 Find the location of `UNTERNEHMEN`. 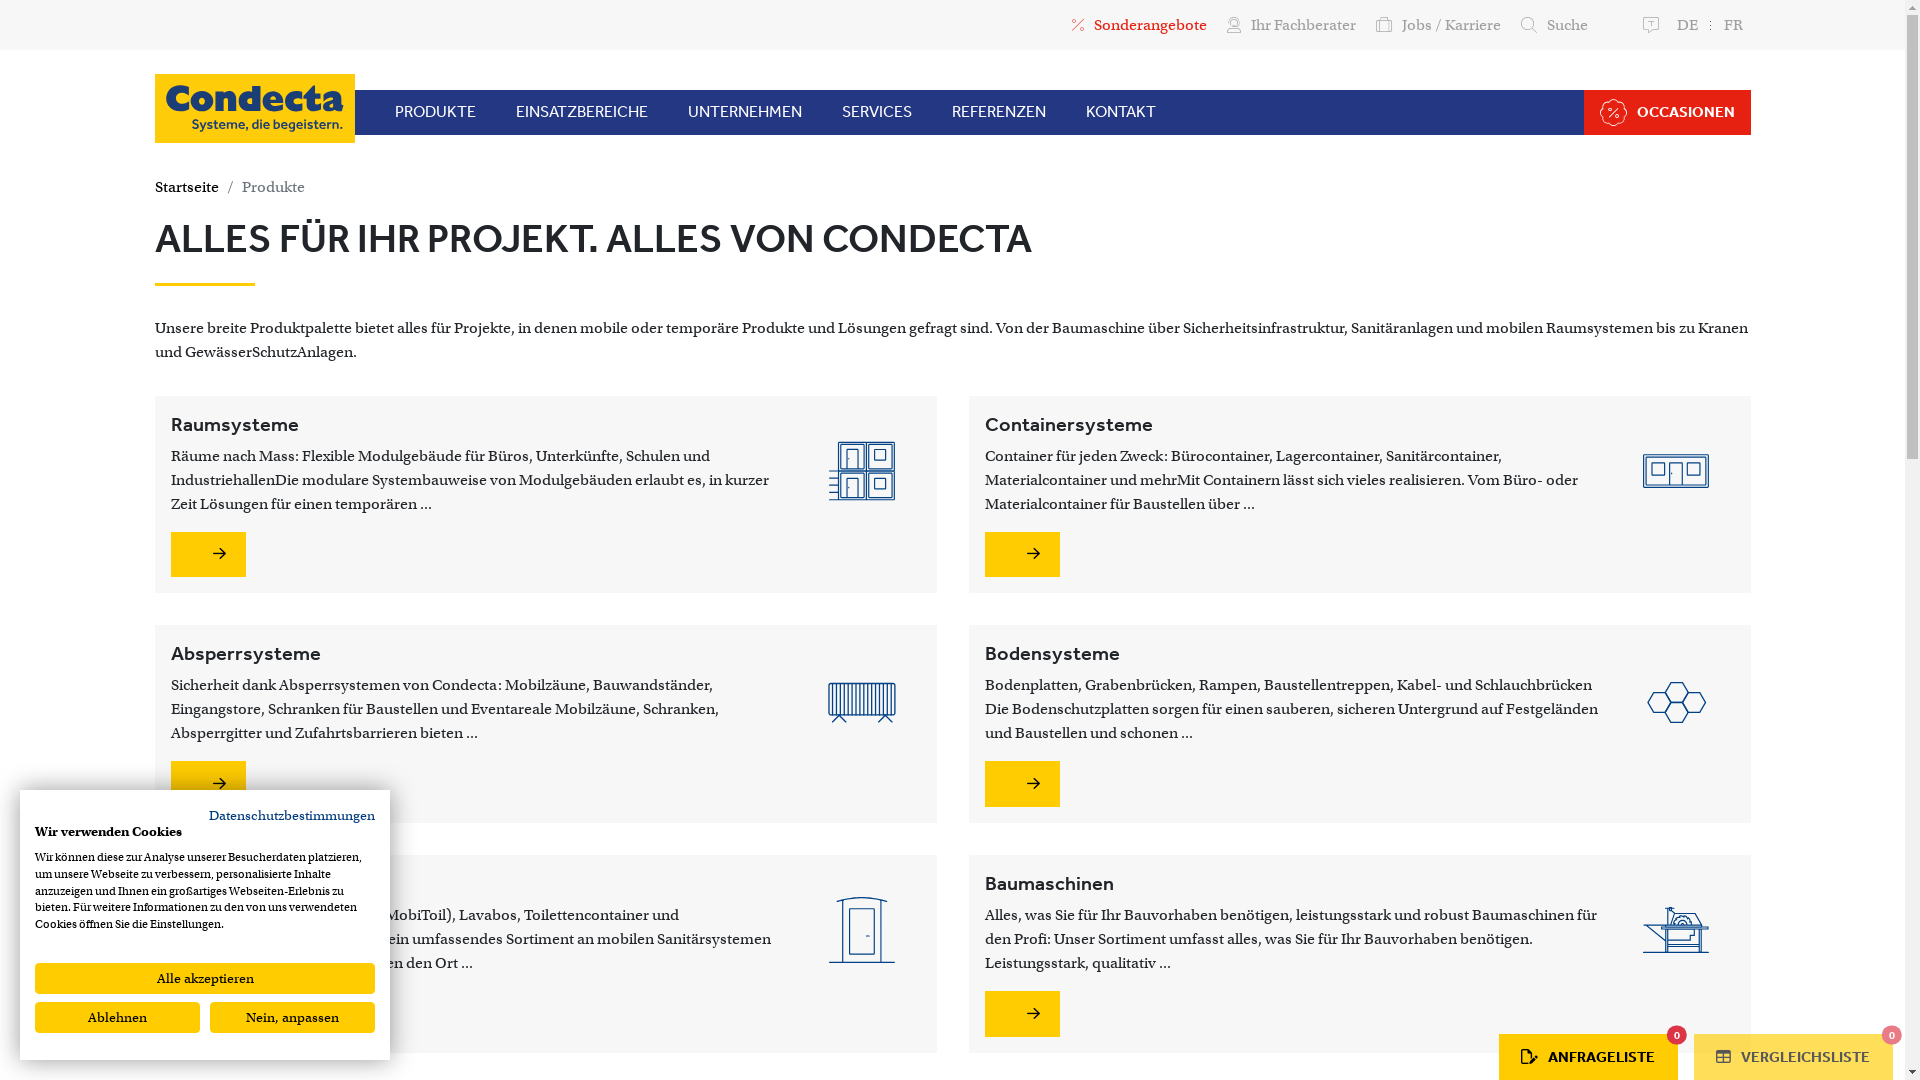

UNTERNEHMEN is located at coordinates (745, 112).